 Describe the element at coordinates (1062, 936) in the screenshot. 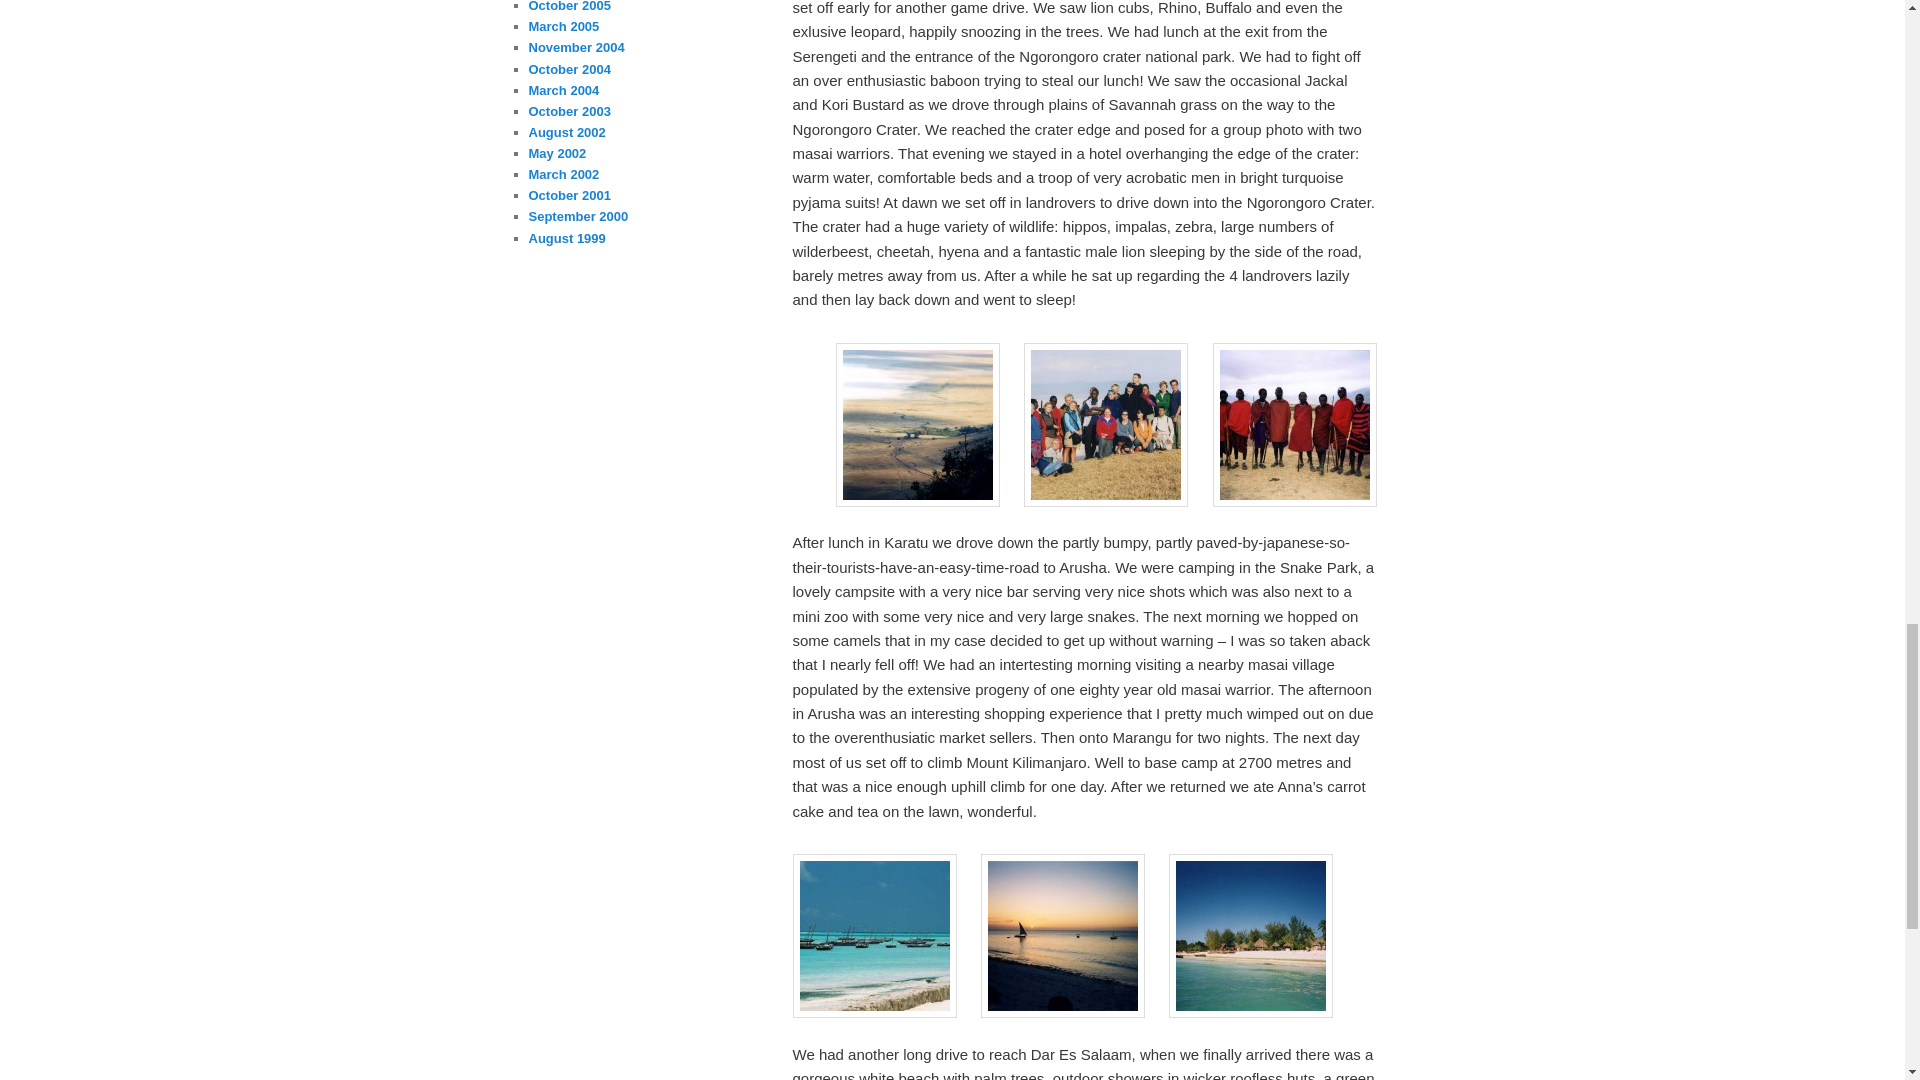

I see `zansunset` at that location.